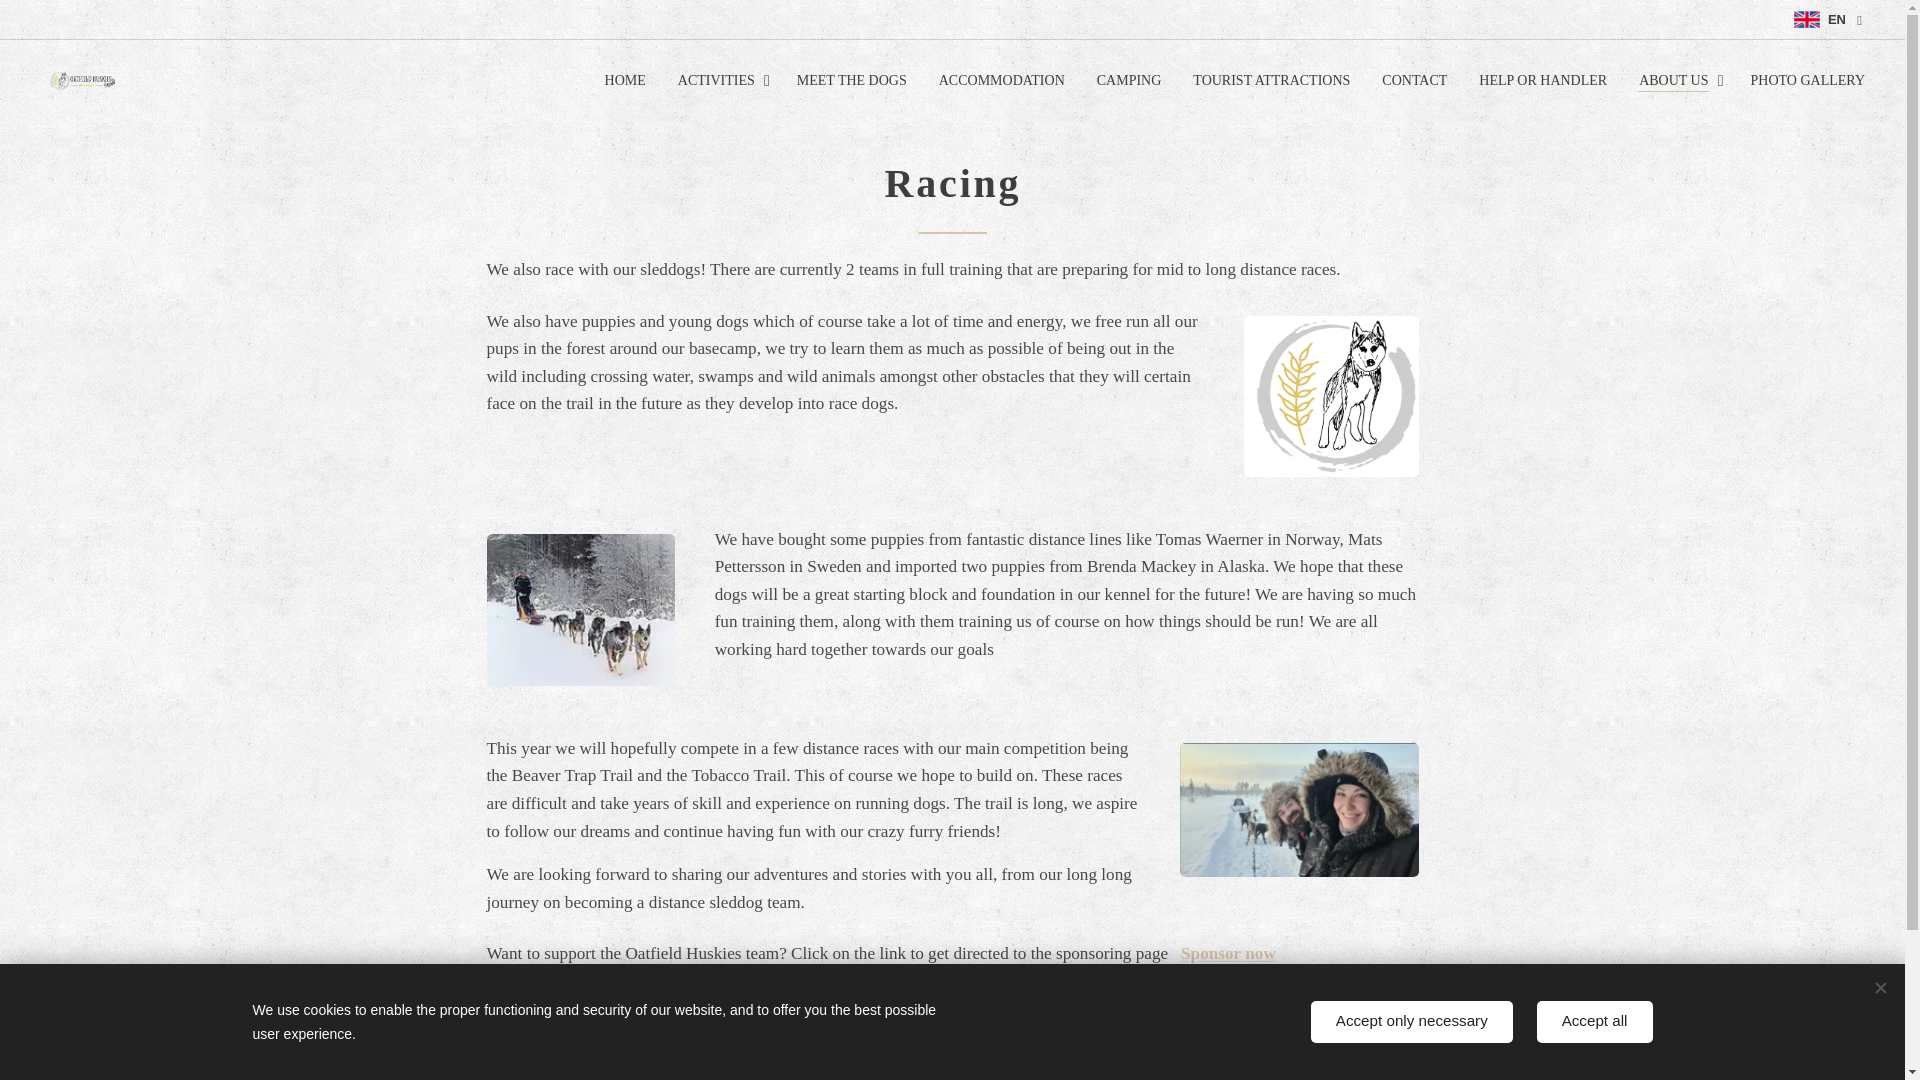 The image size is (1920, 1080). Describe the element at coordinates (630, 80) in the screenshot. I see `HOME` at that location.